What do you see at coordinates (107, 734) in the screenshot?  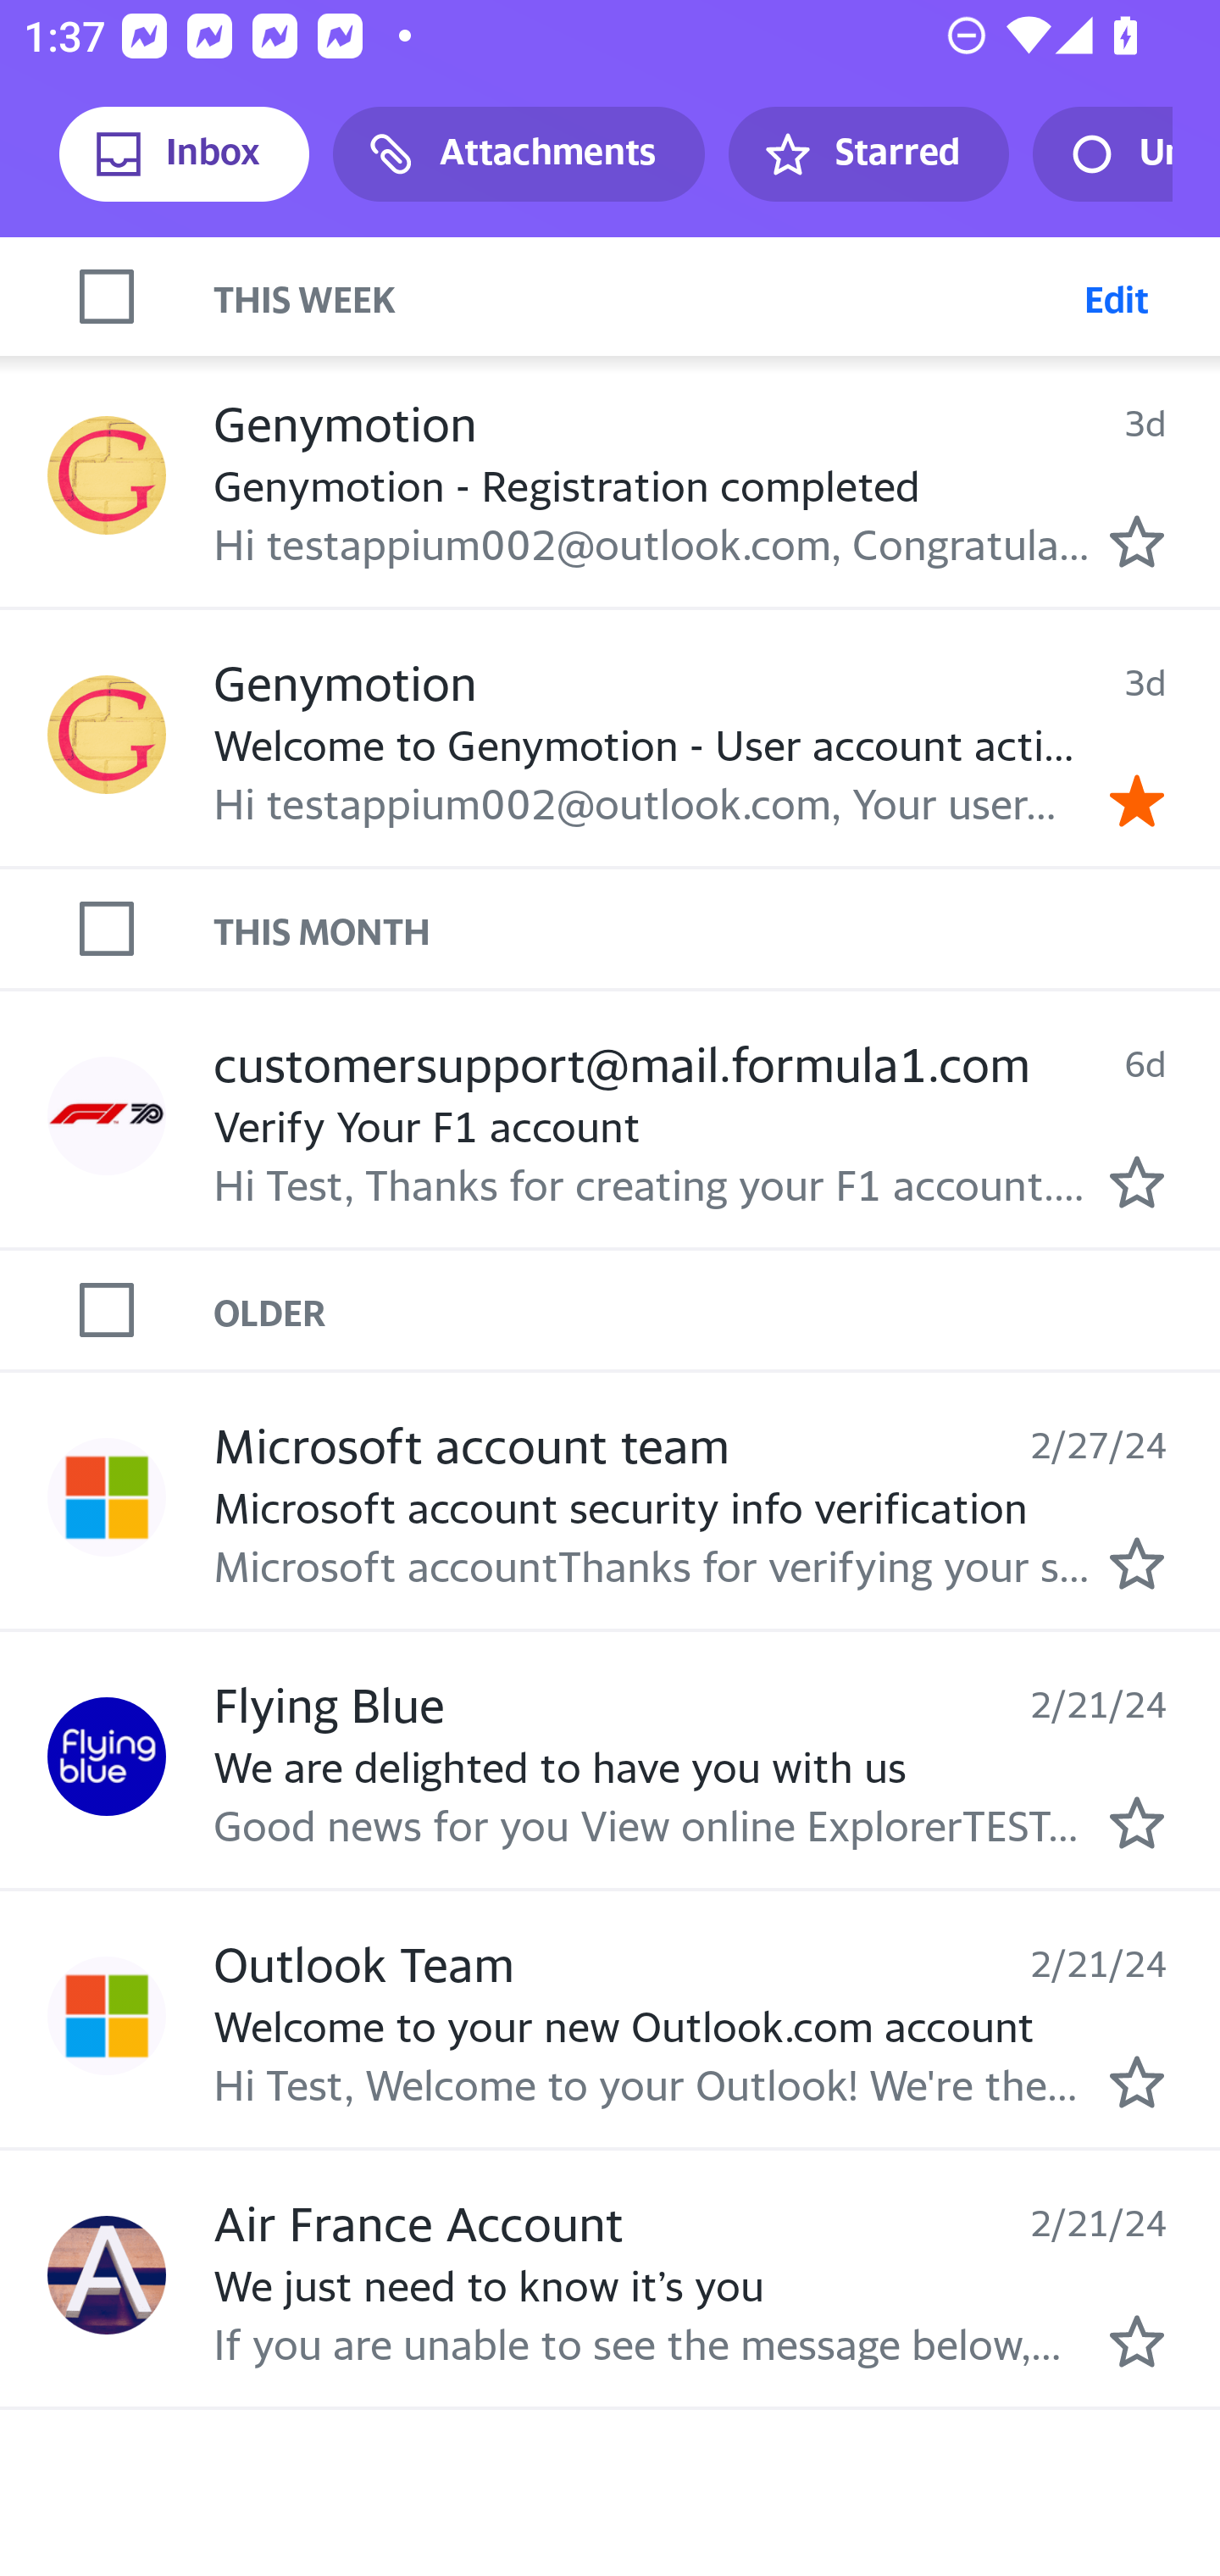 I see `Profile
Genymotion` at bounding box center [107, 734].